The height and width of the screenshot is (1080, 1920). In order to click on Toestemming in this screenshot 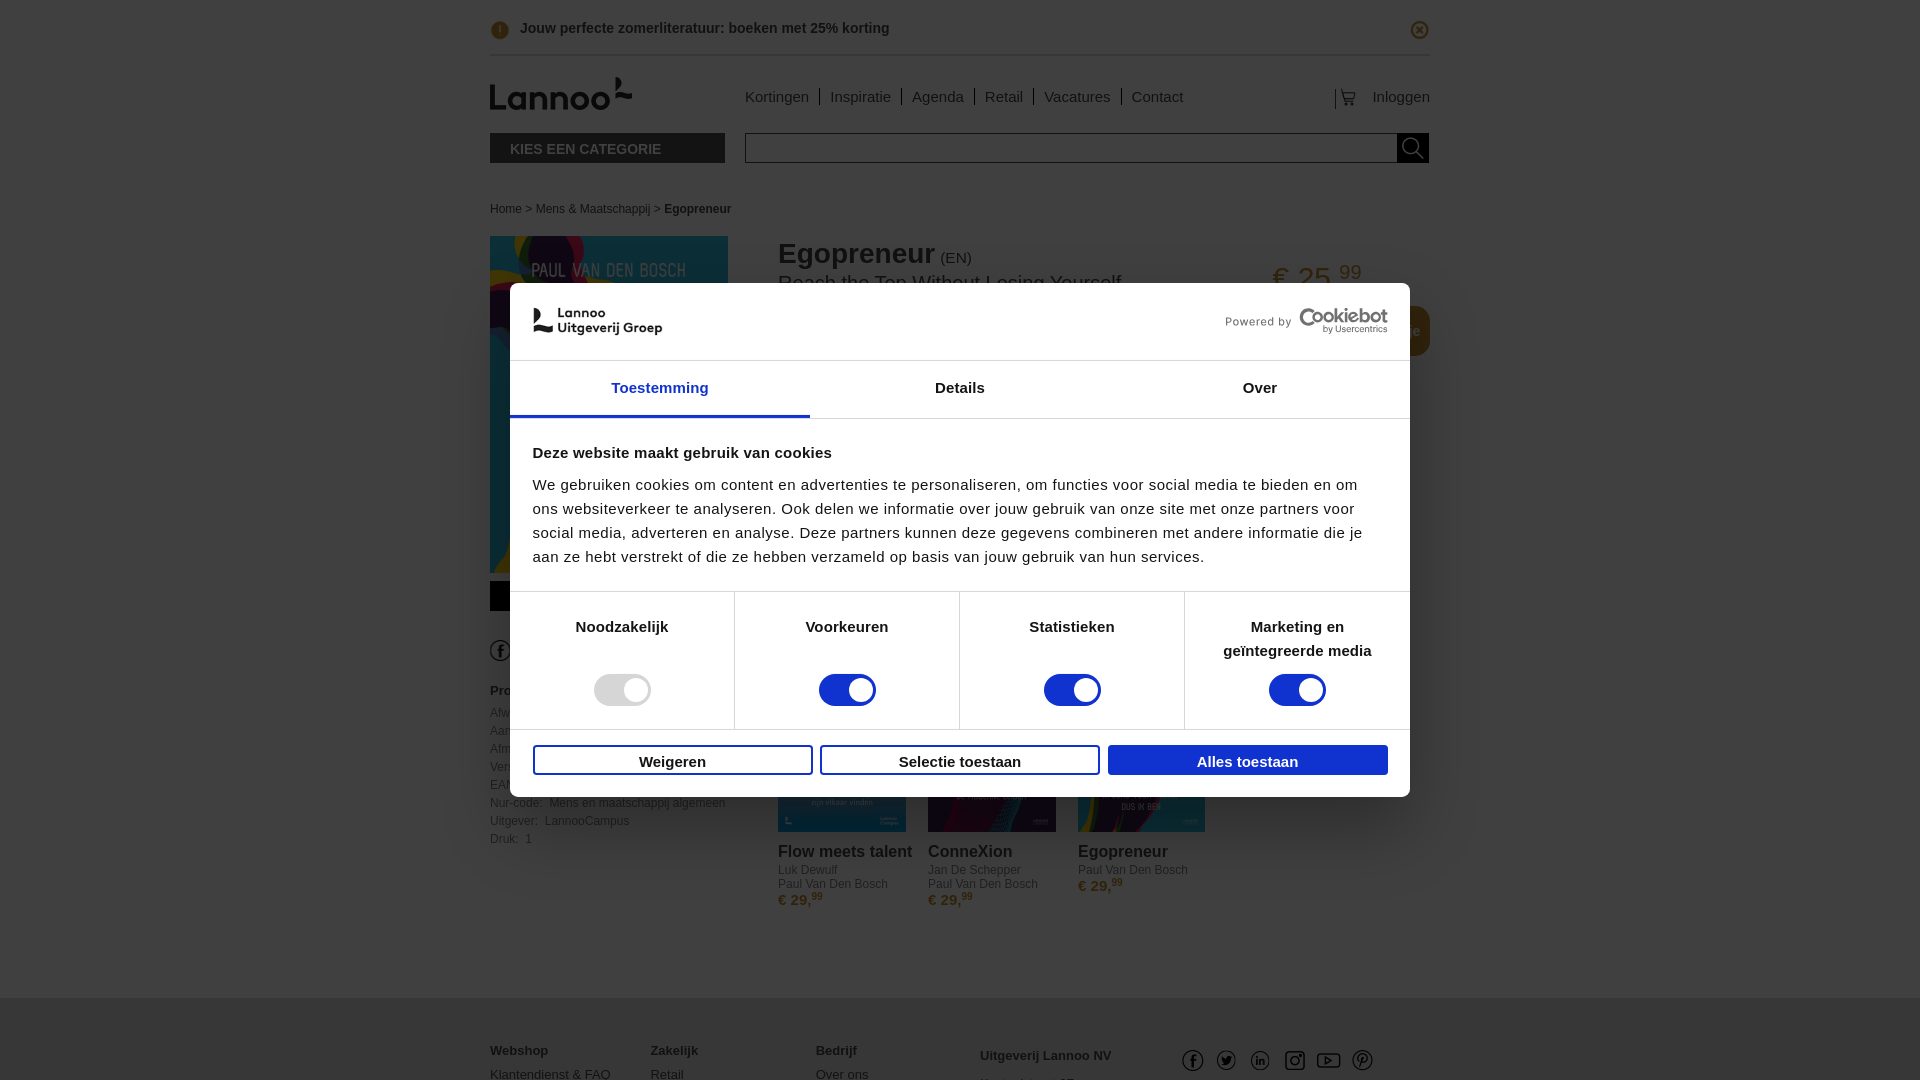, I will do `click(660, 388)`.